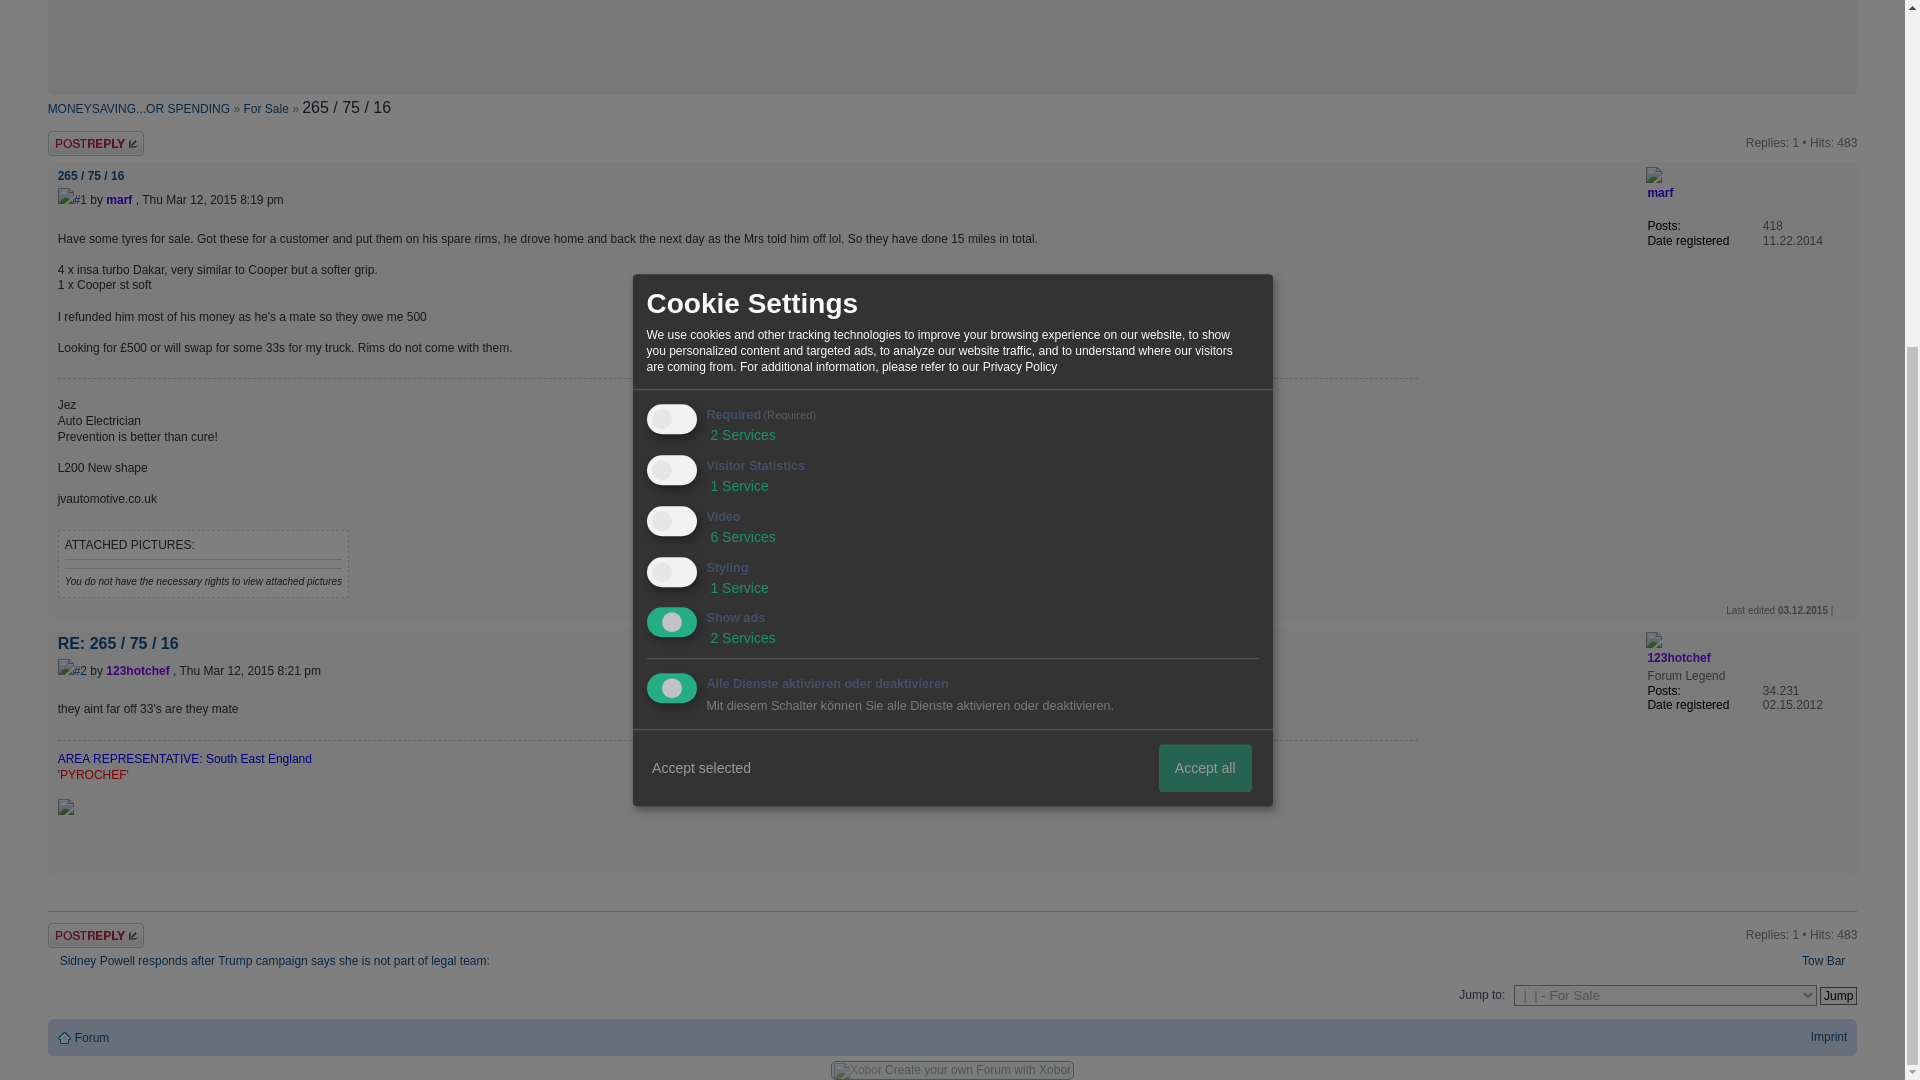  Describe the element at coordinates (1678, 658) in the screenshot. I see `123hotchef` at that location.